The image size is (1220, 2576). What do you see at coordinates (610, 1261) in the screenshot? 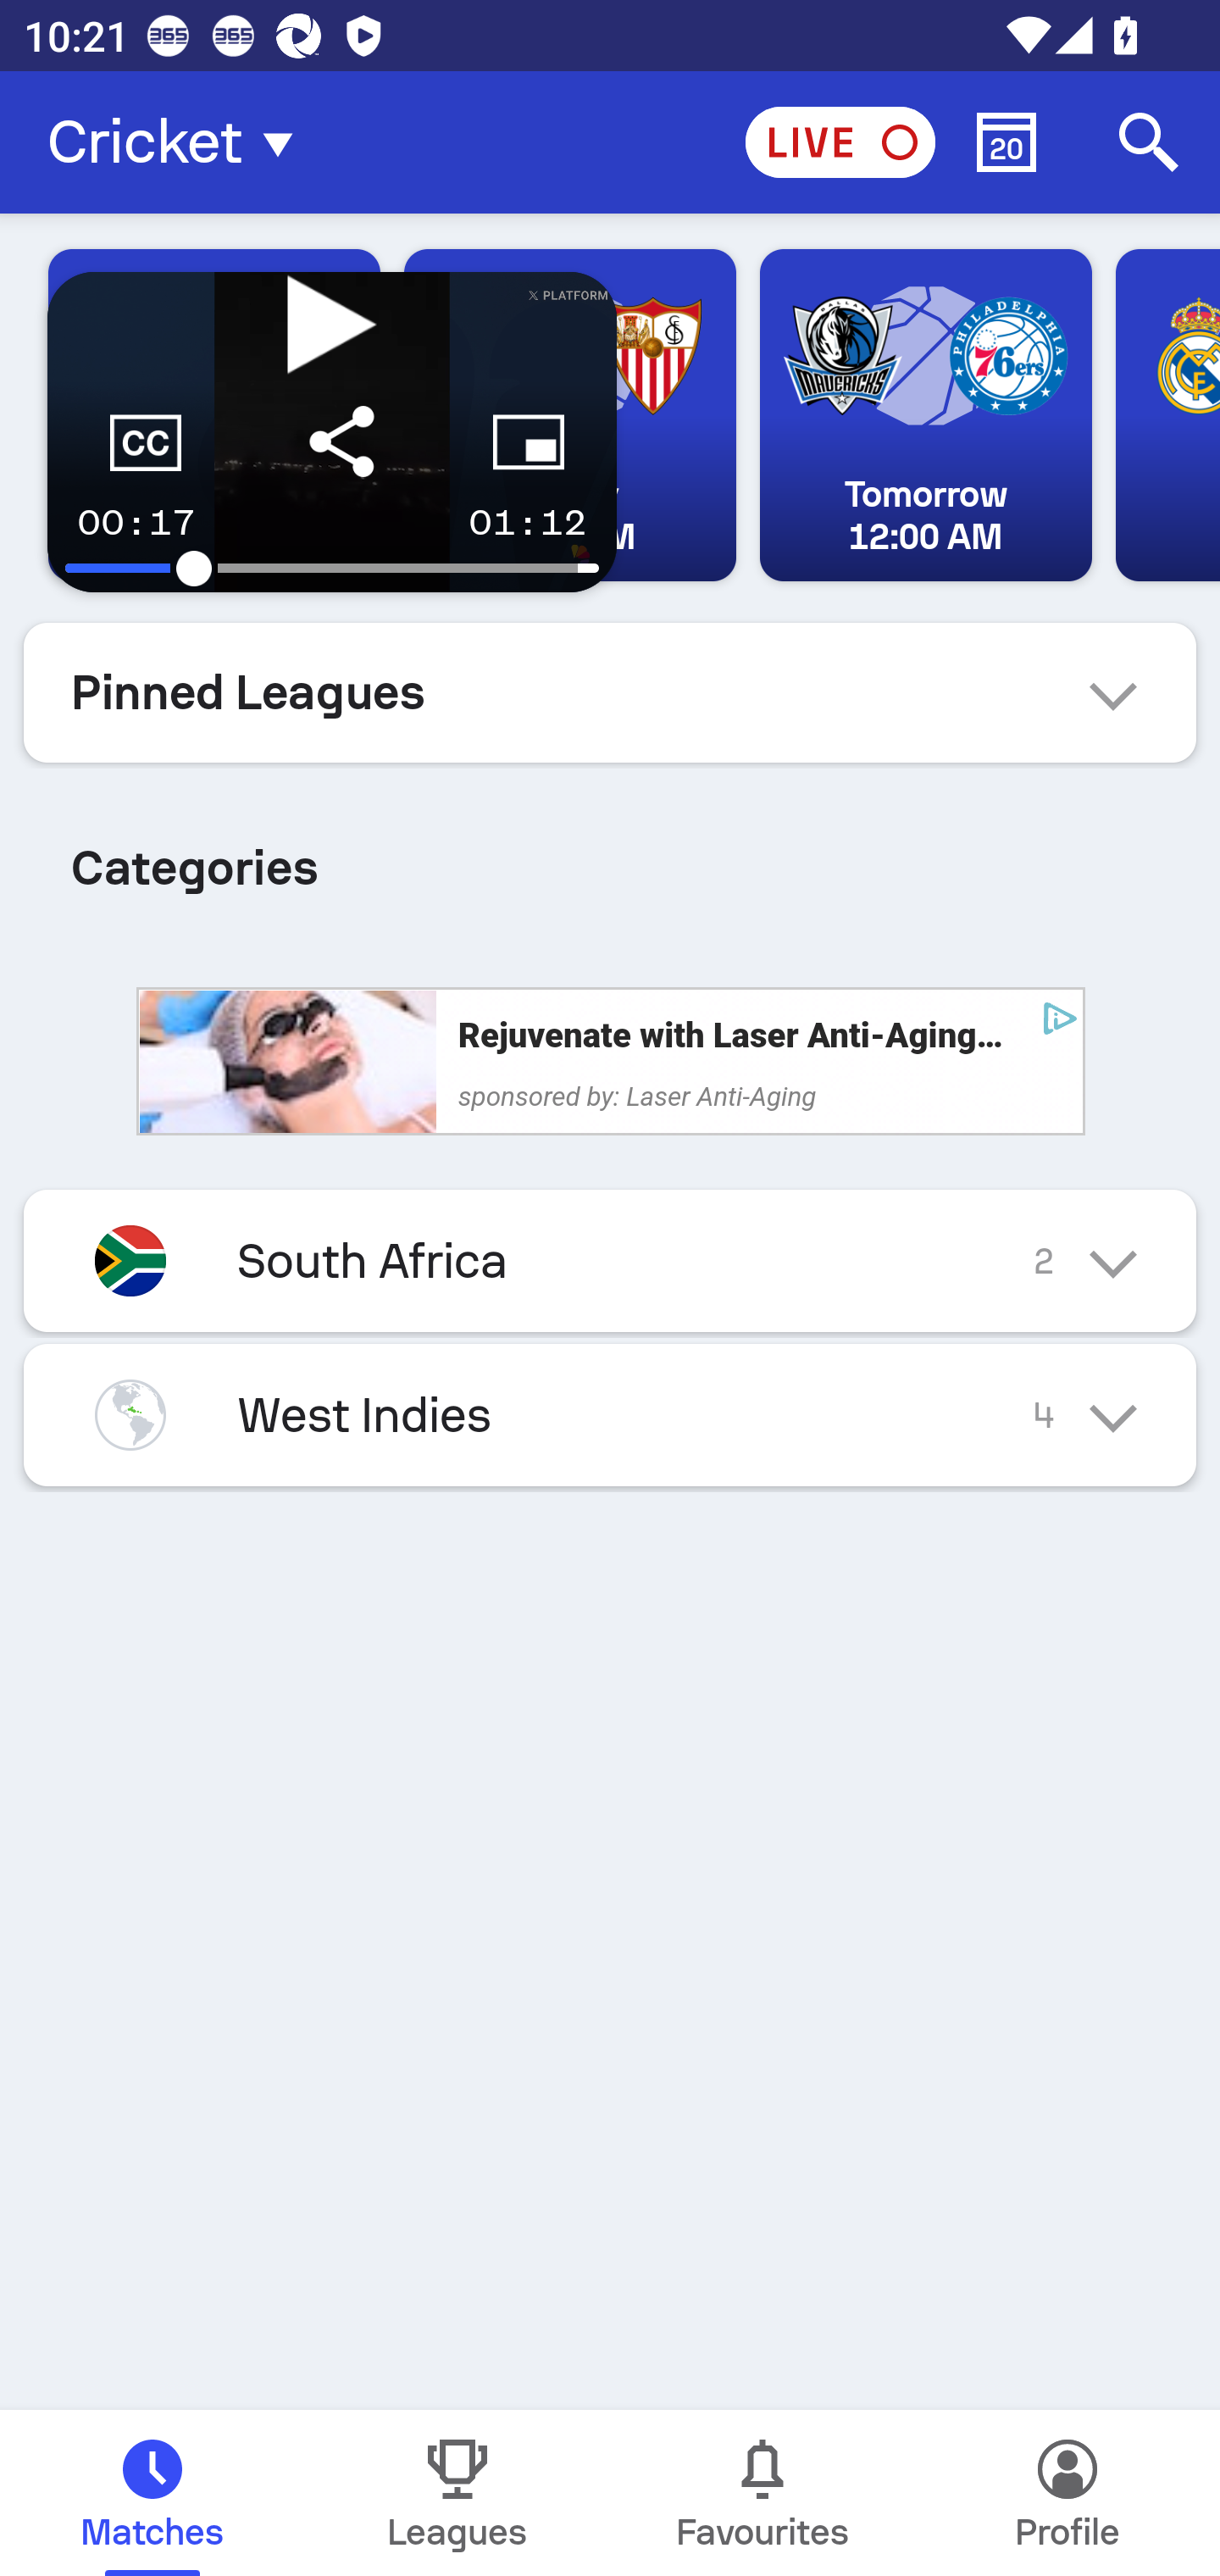
I see `South Africa 2` at bounding box center [610, 1261].